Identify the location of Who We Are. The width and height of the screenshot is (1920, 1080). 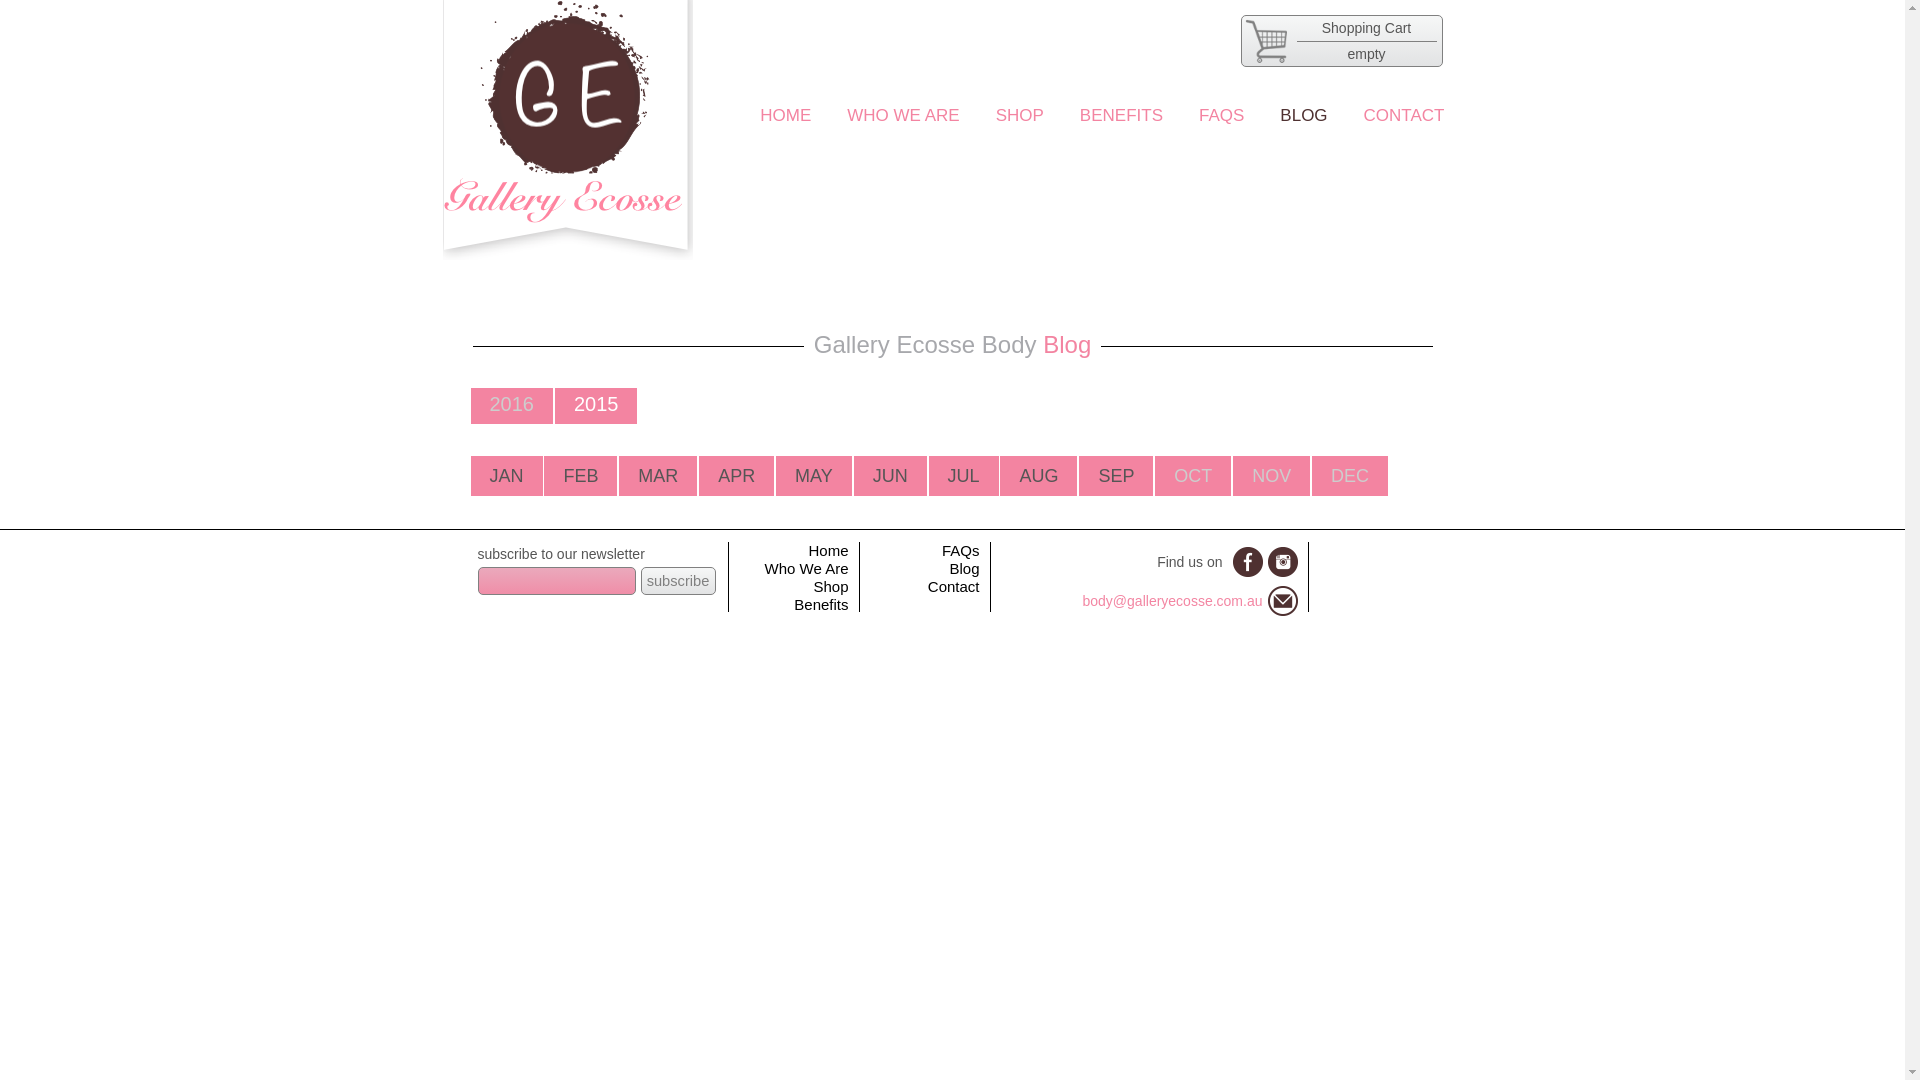
(807, 568).